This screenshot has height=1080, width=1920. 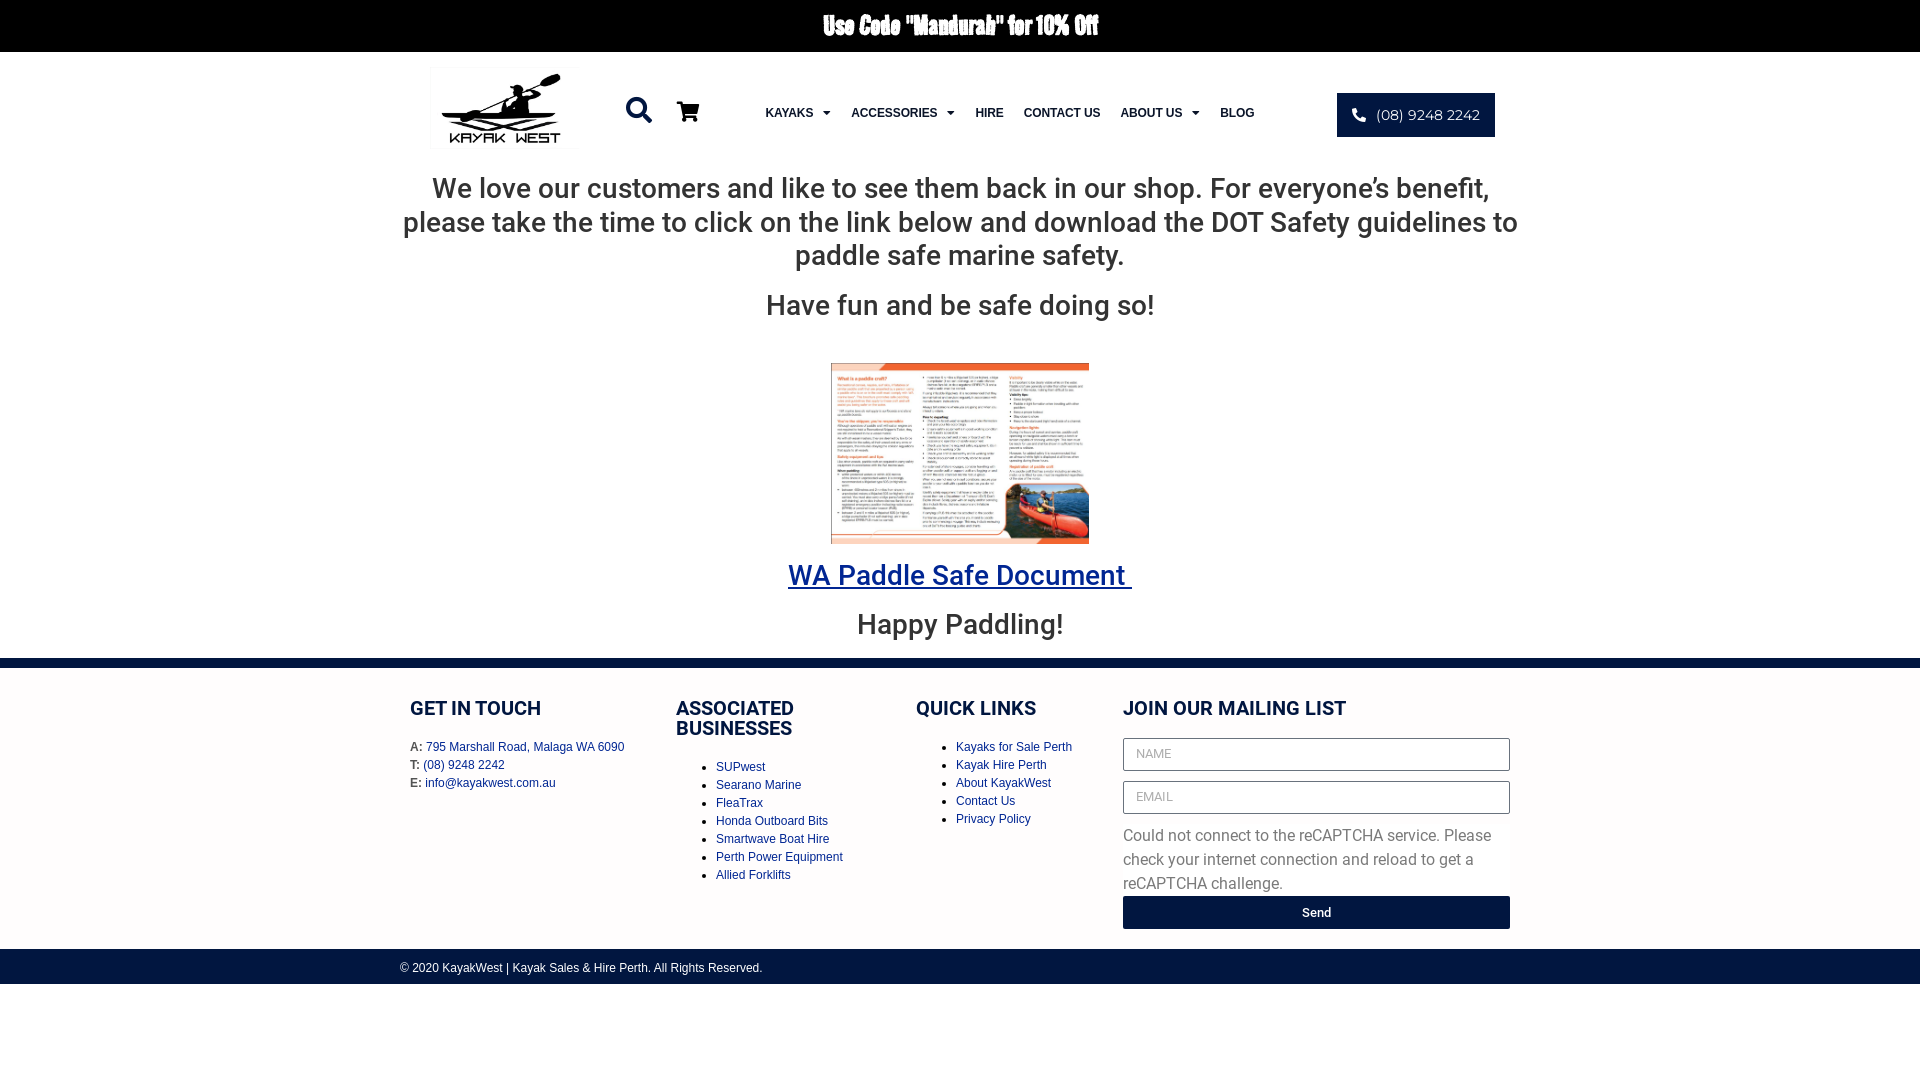 I want to click on FleaTrax, so click(x=740, y=803).